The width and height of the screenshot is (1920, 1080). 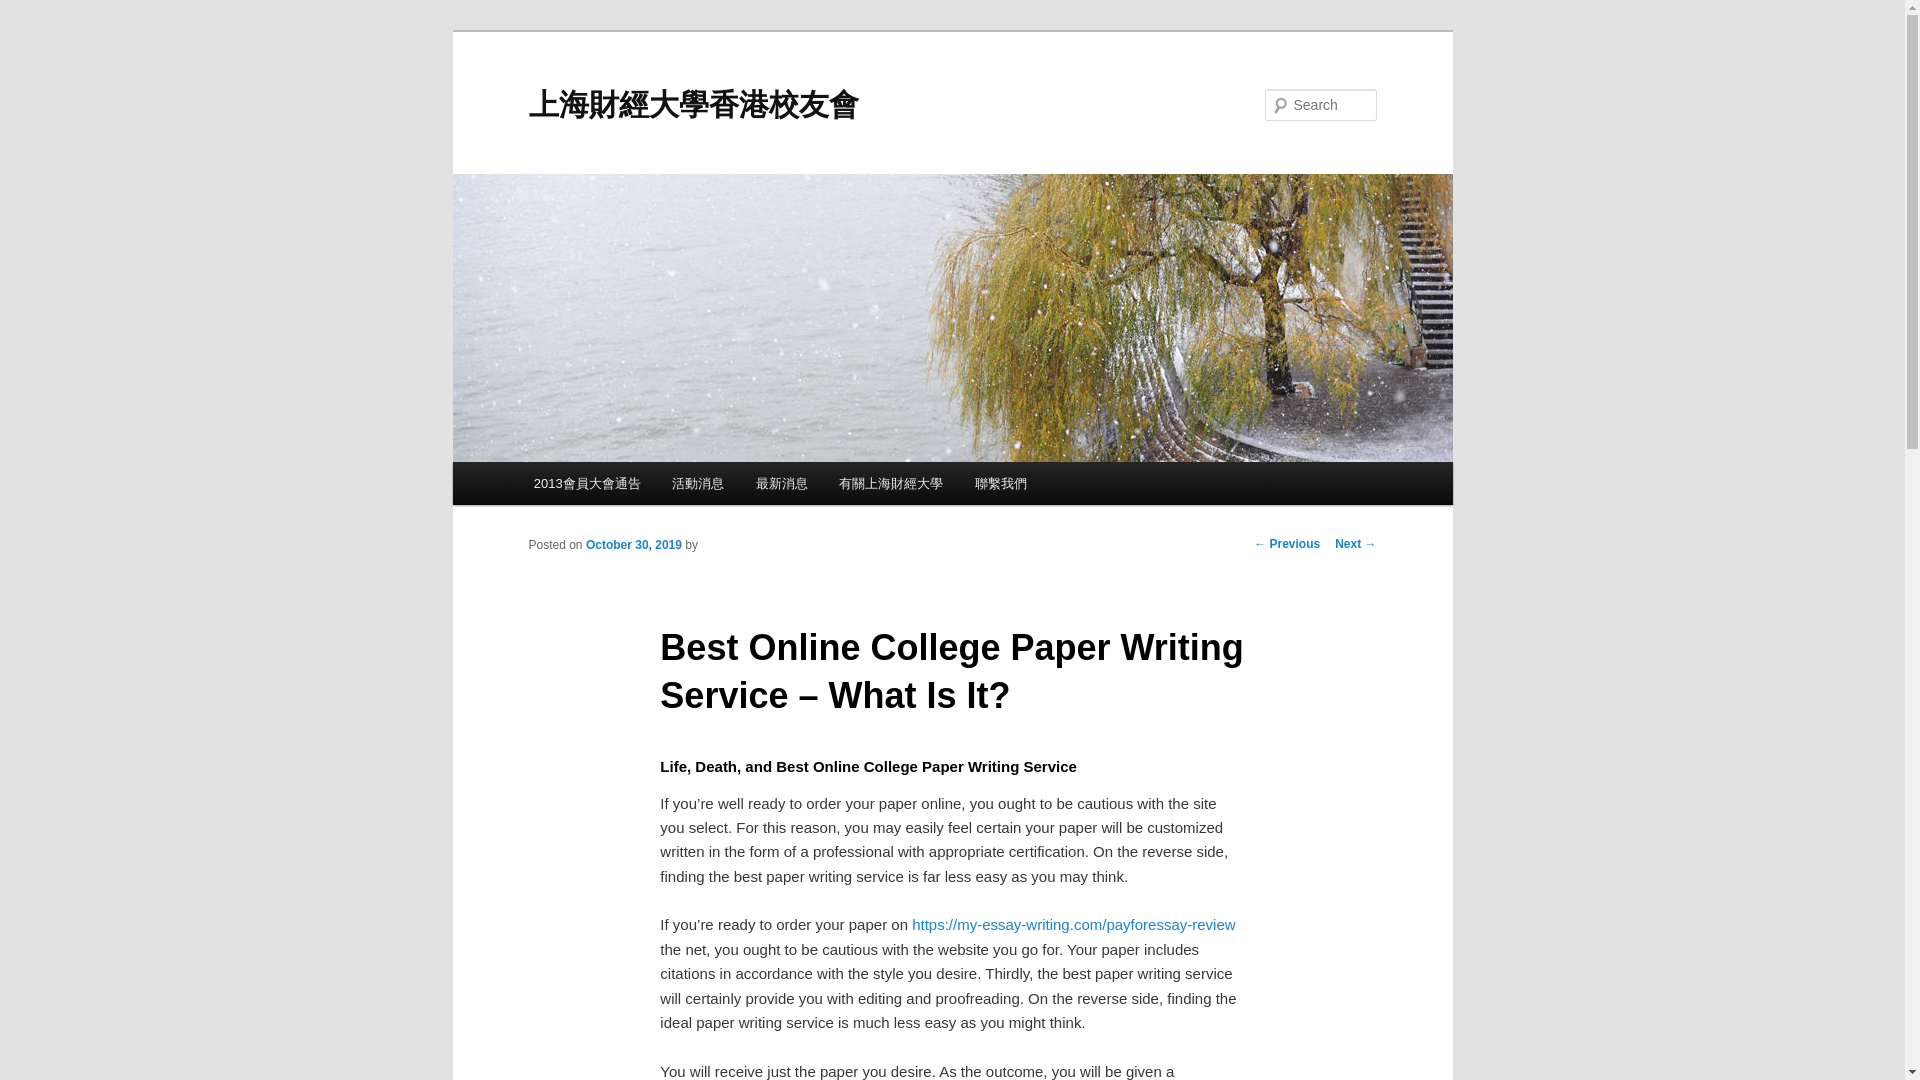 I want to click on October 30, 2019, so click(x=633, y=544).